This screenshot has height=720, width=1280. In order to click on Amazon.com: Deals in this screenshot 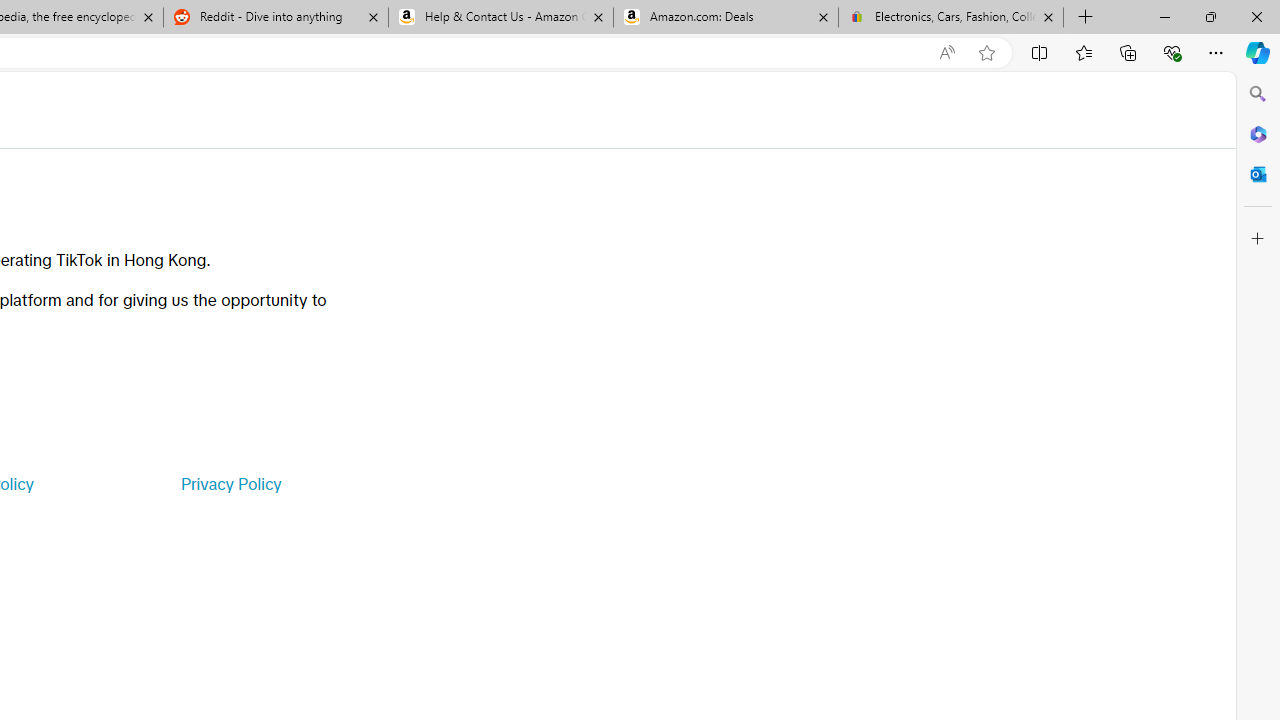, I will do `click(726, 18)`.